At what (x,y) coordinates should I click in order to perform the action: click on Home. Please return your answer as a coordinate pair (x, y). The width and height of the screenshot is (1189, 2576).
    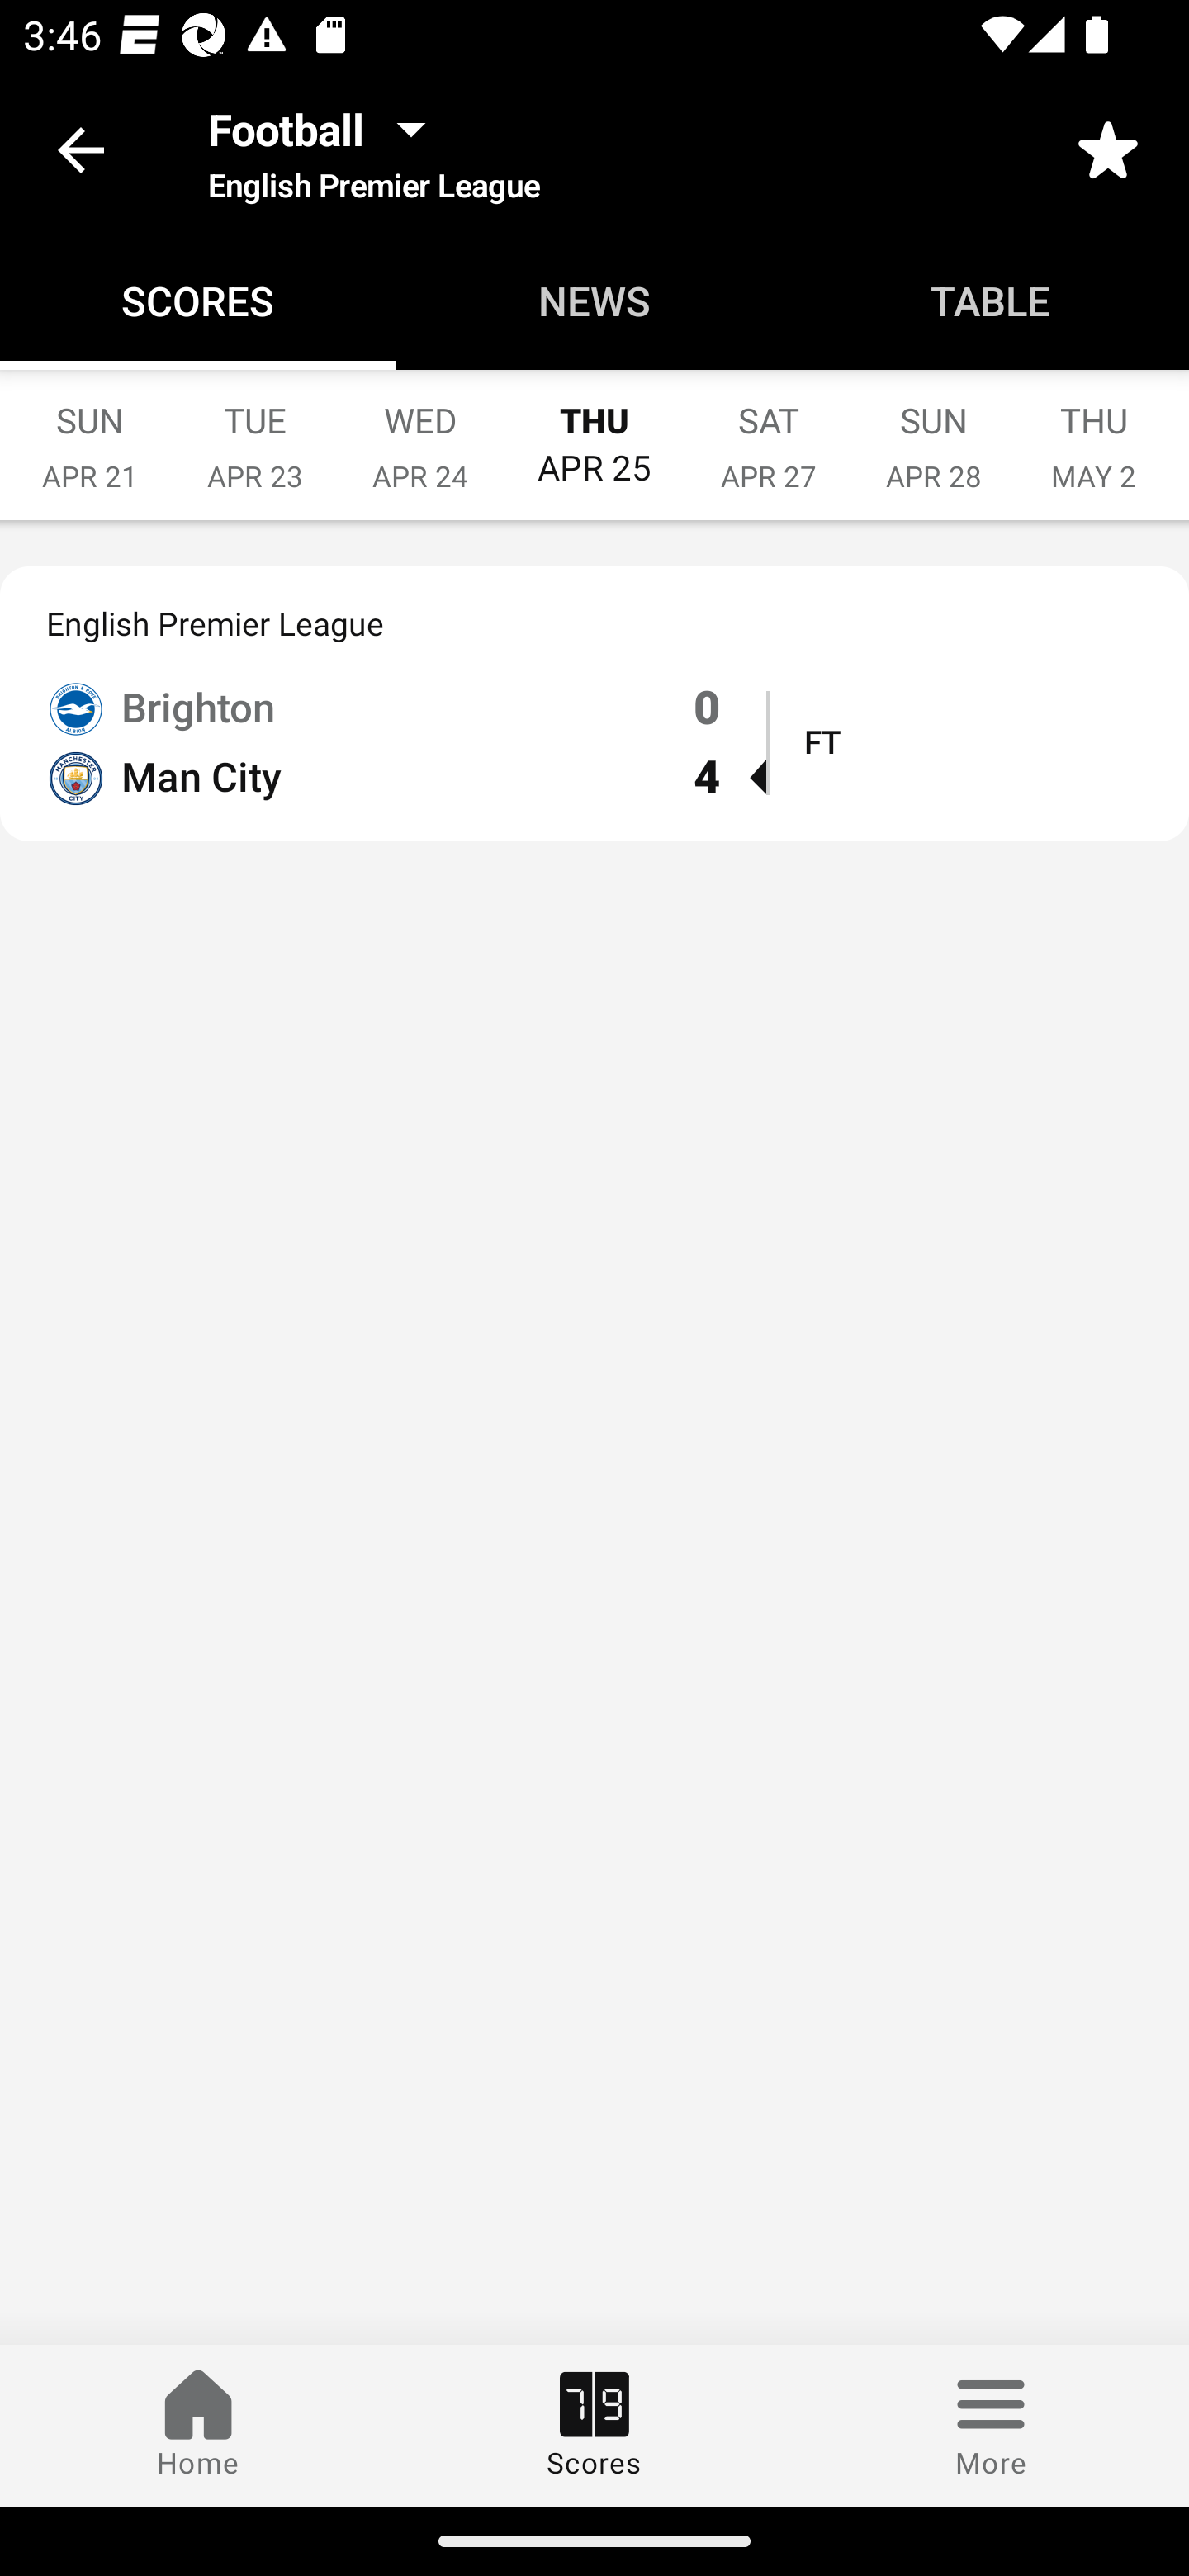
    Looking at the image, I should click on (198, 2425).